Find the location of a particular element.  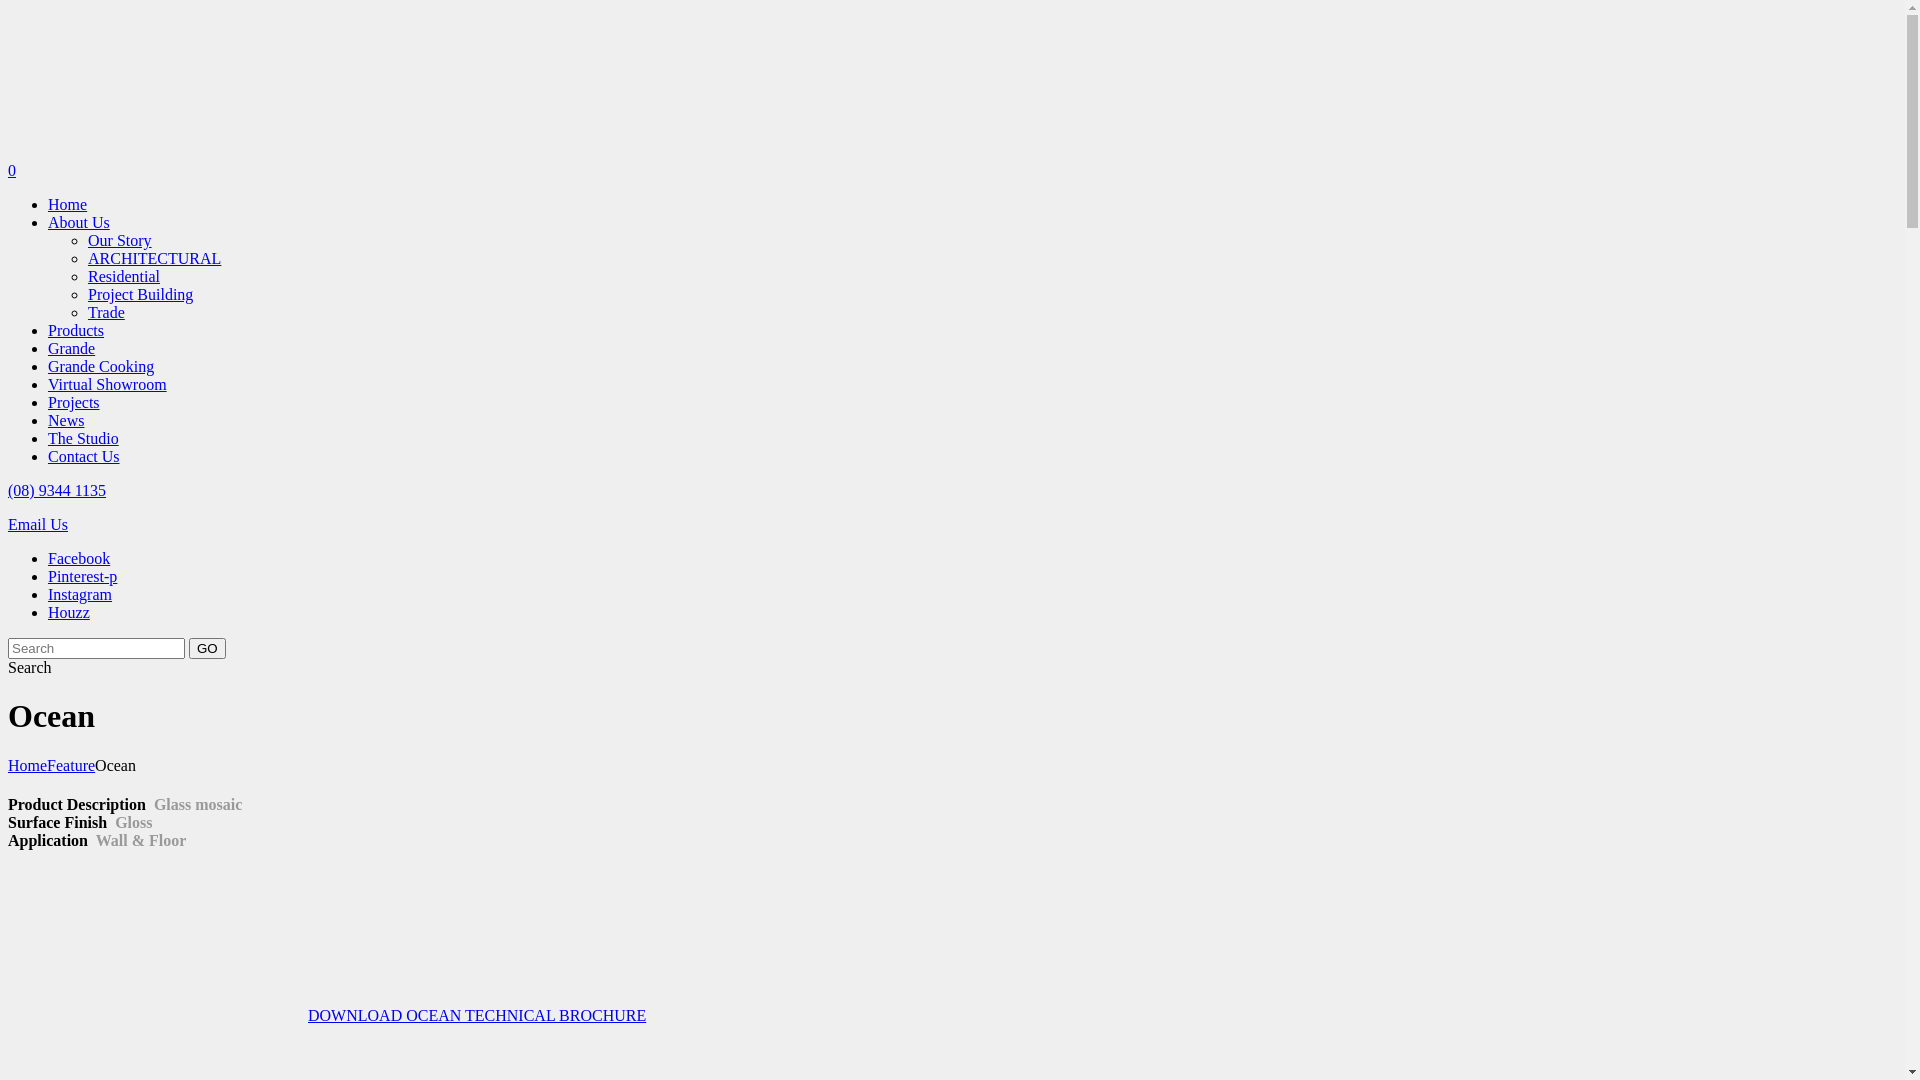

Home is located at coordinates (68, 204).